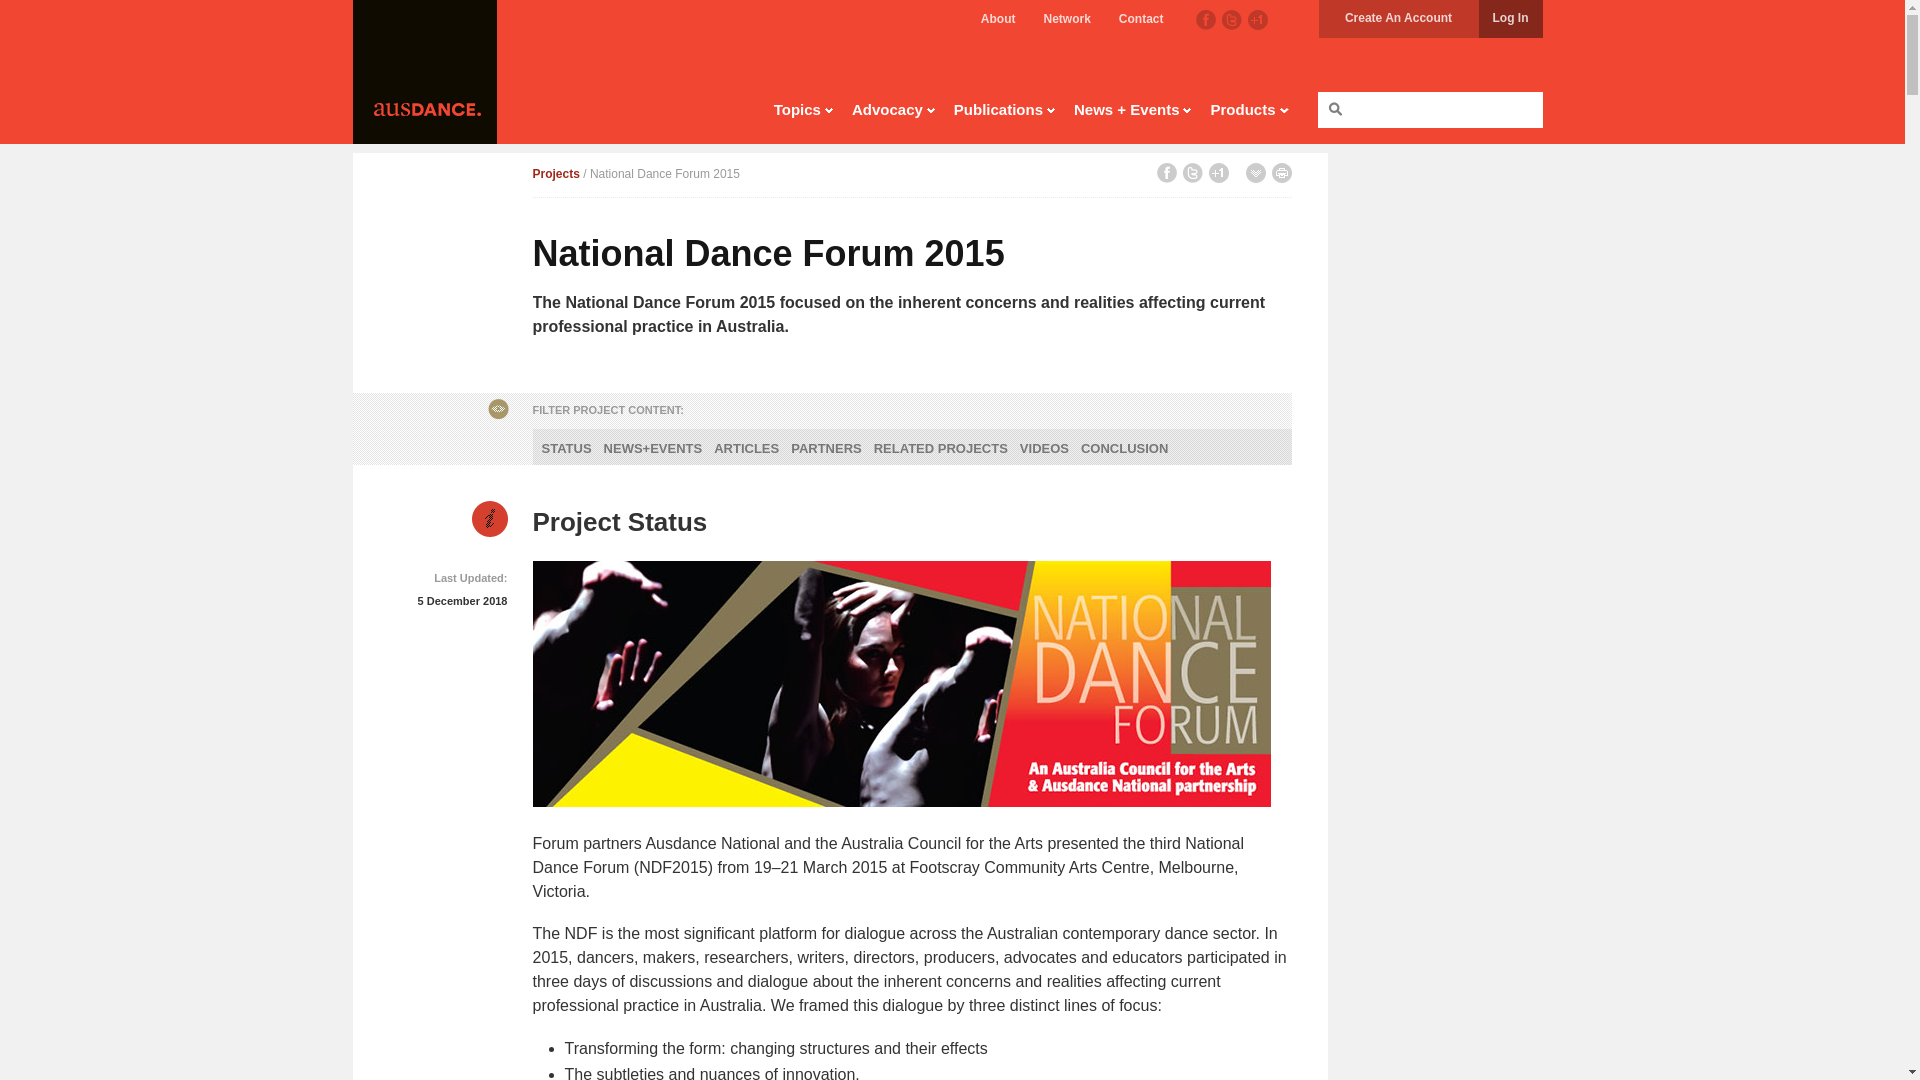 The height and width of the screenshot is (1080, 1920). What do you see at coordinates (998, 19) in the screenshot?
I see `About` at bounding box center [998, 19].